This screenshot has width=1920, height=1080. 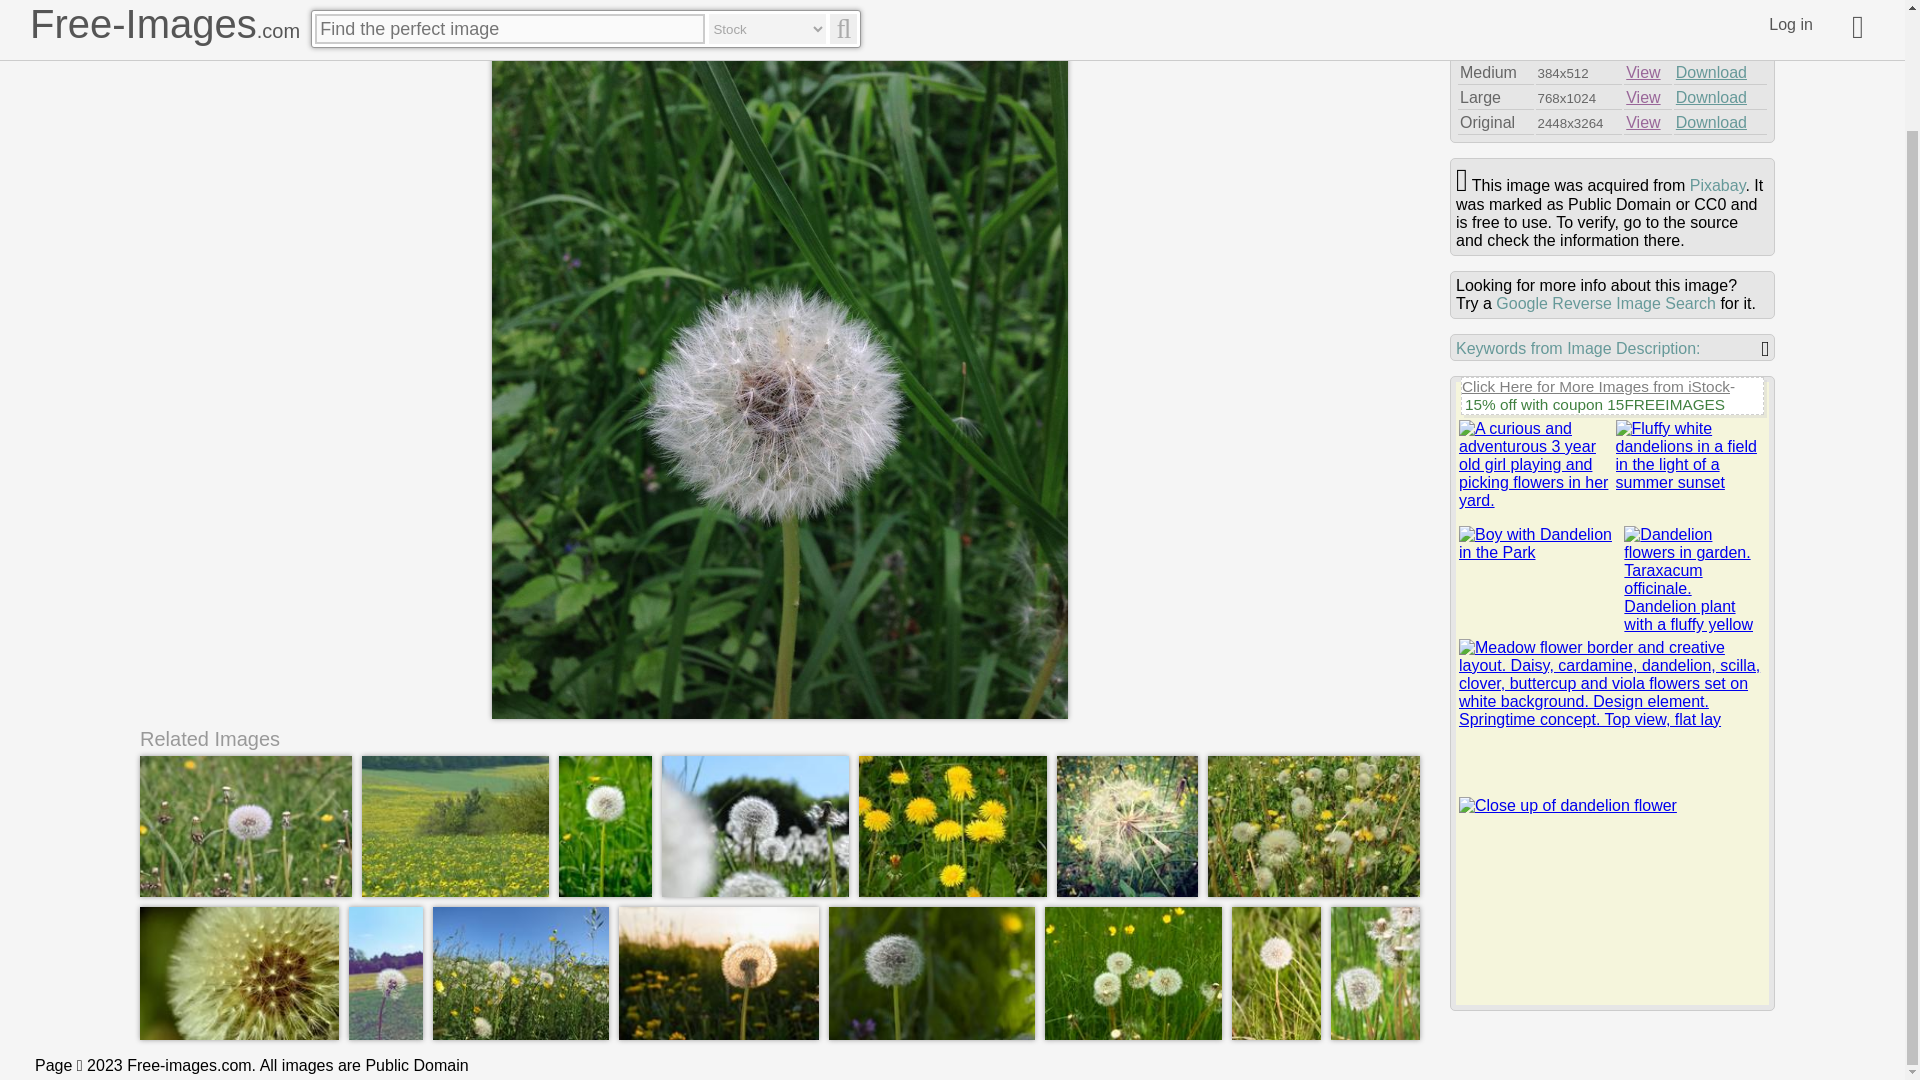 I want to click on Pixabay, so click(x=1717, y=186).